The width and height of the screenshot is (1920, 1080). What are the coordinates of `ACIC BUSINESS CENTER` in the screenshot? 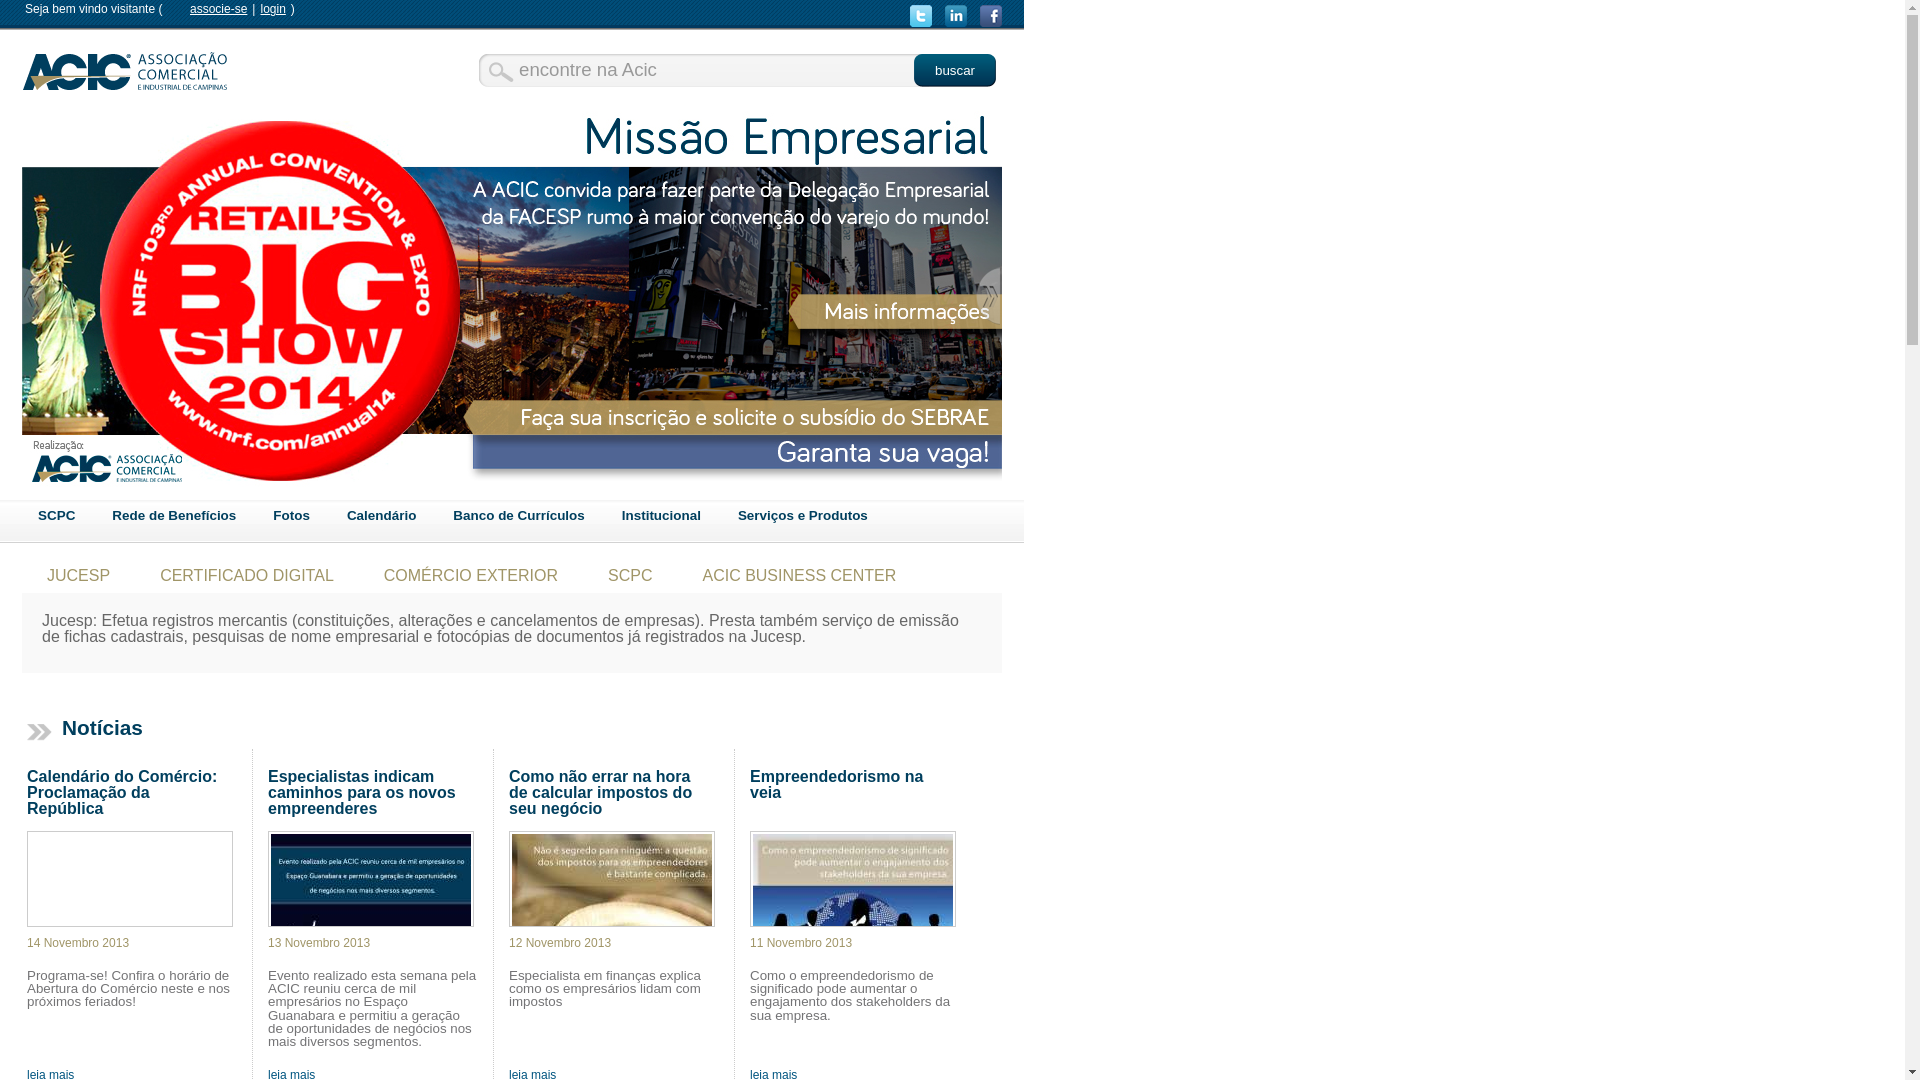 It's located at (799, 576).